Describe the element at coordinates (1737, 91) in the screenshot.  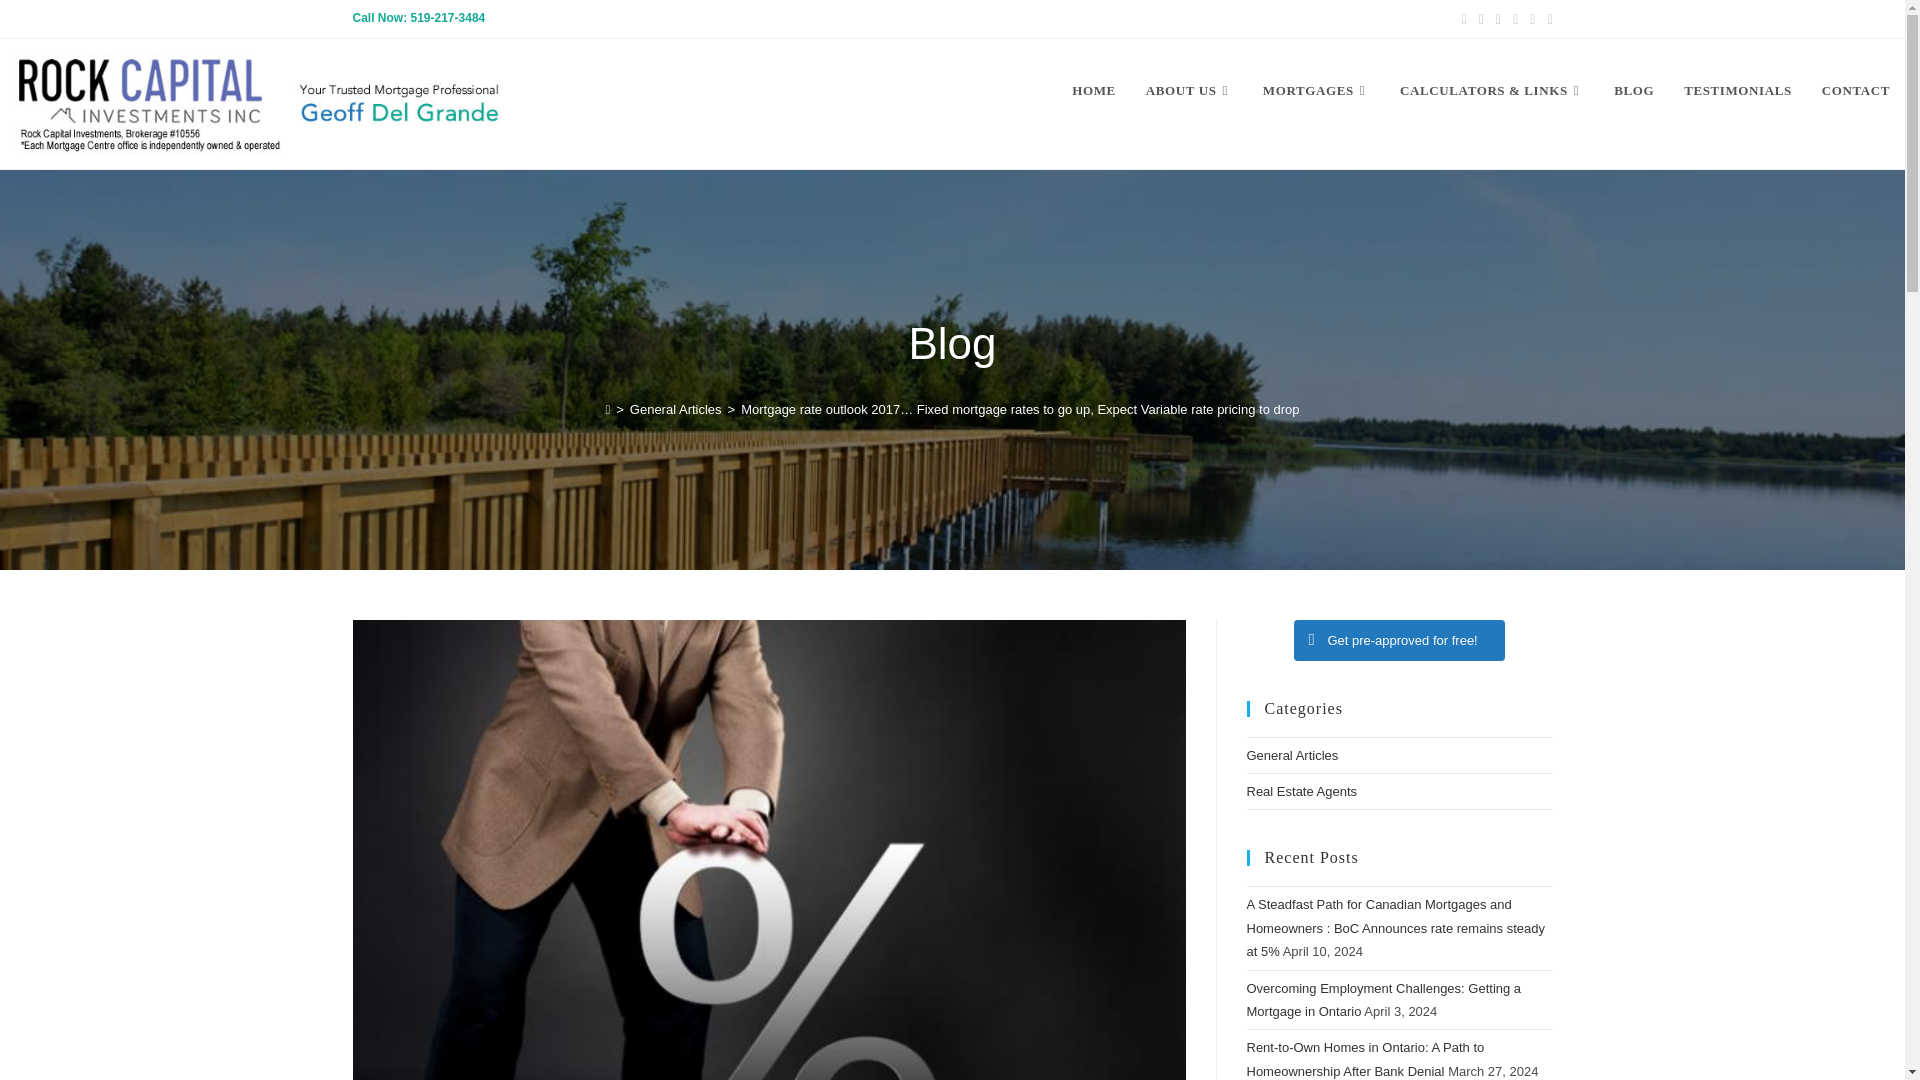
I see `TESTIMONIALS` at that location.